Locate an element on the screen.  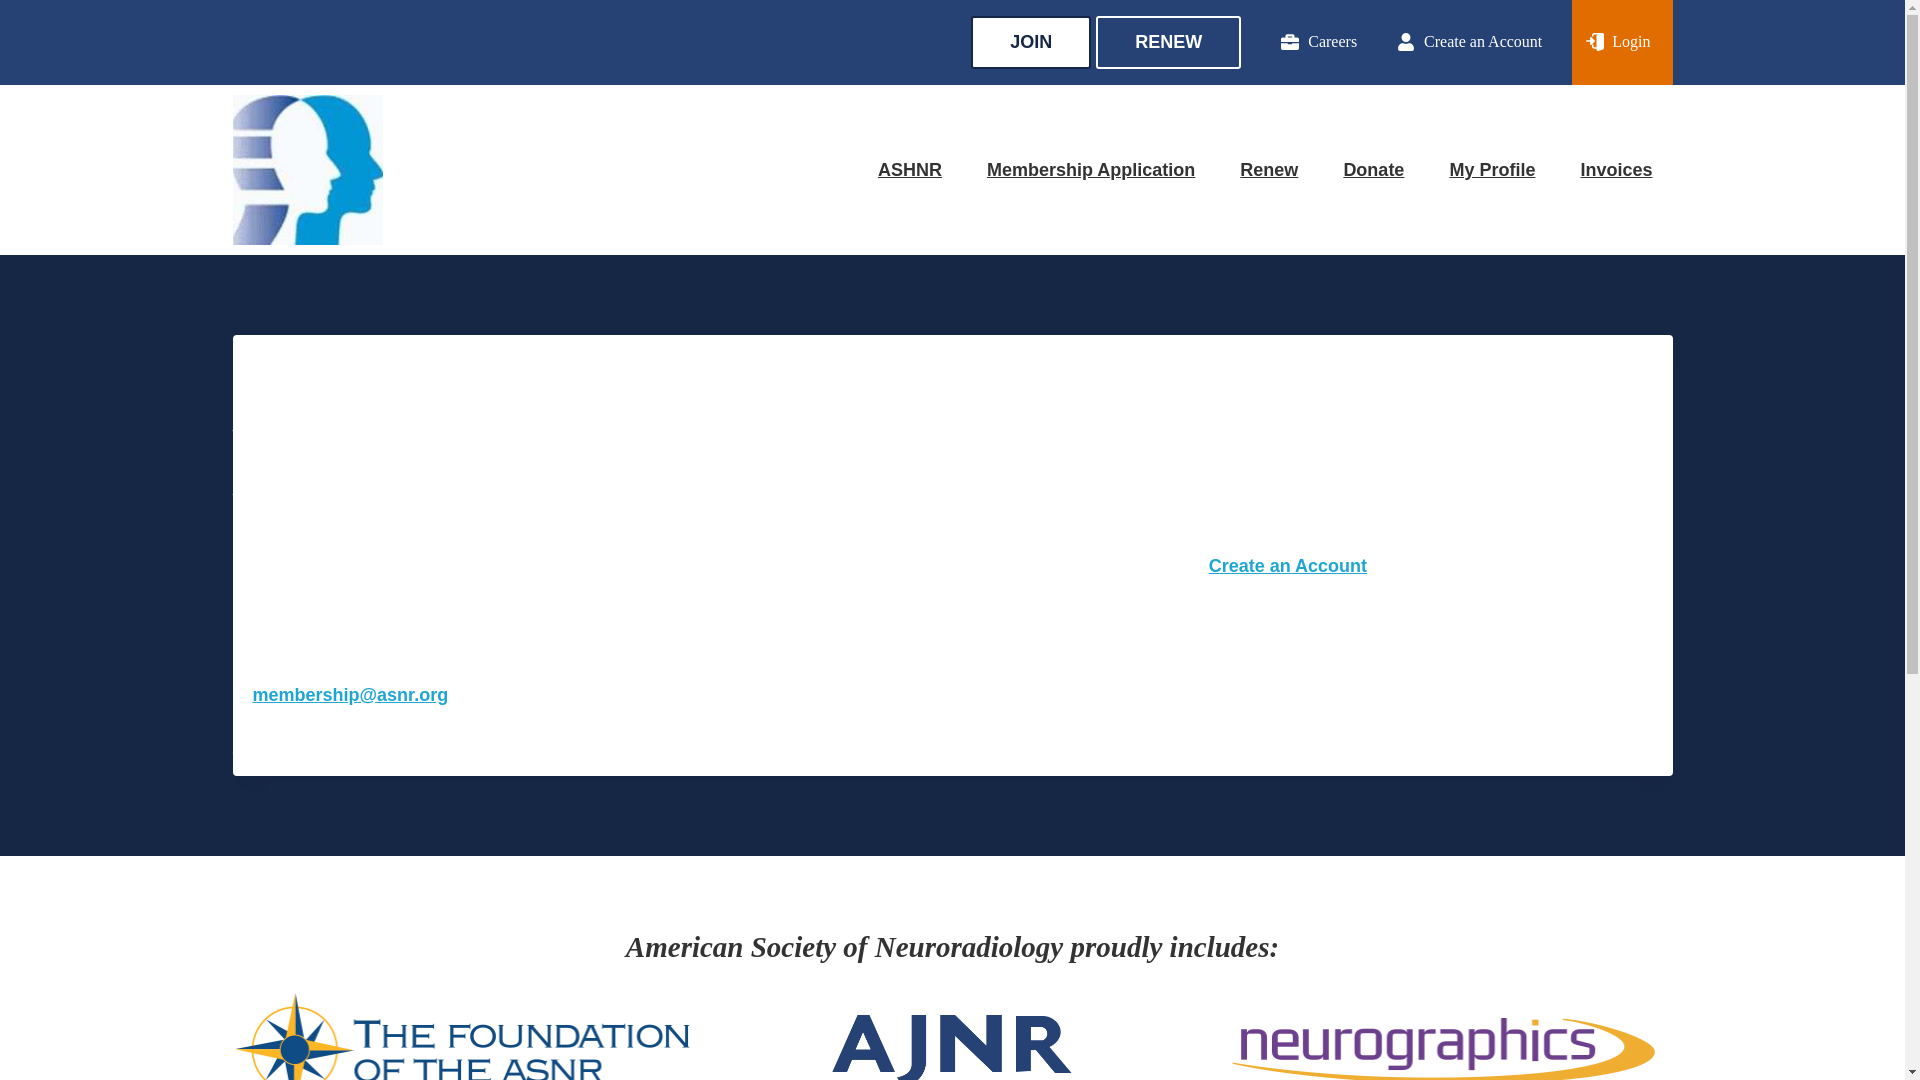
My Profile is located at coordinates (1492, 170).